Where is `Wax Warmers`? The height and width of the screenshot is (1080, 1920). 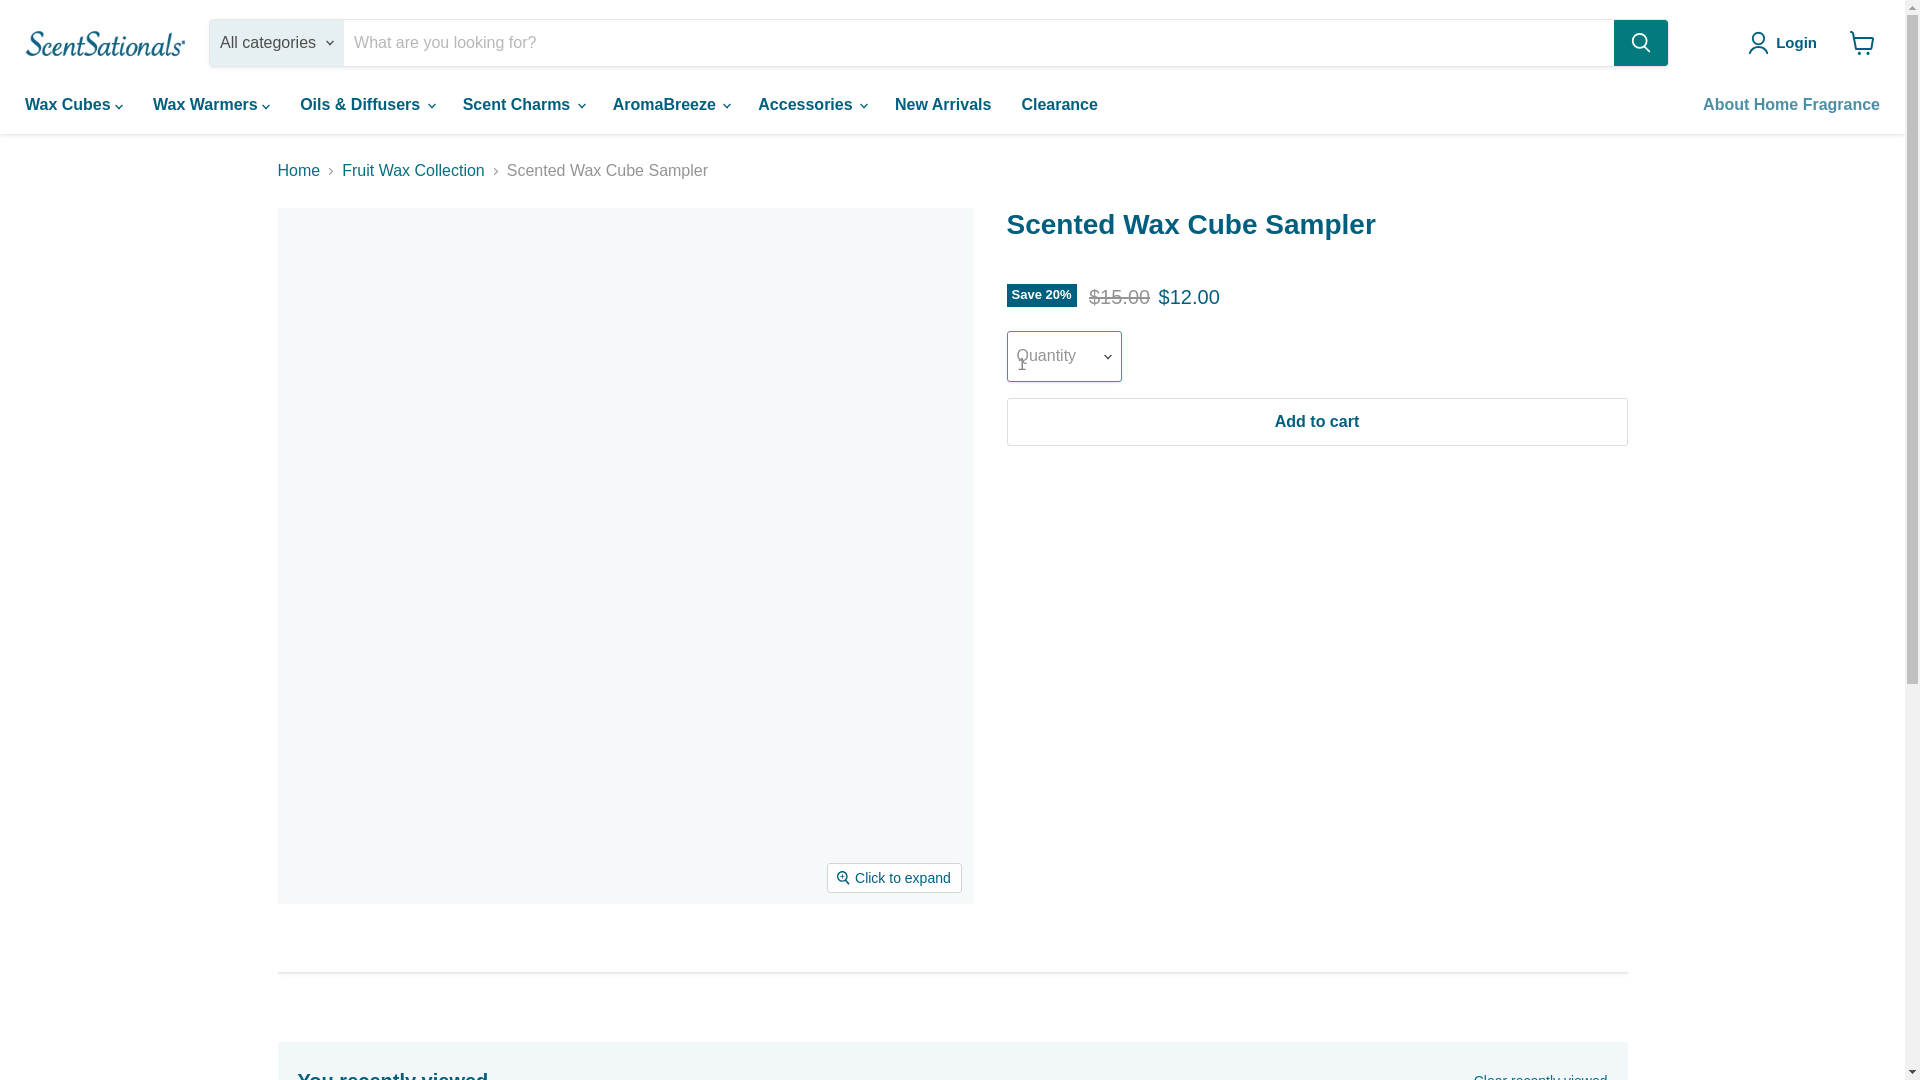
Wax Warmers is located at coordinates (211, 105).